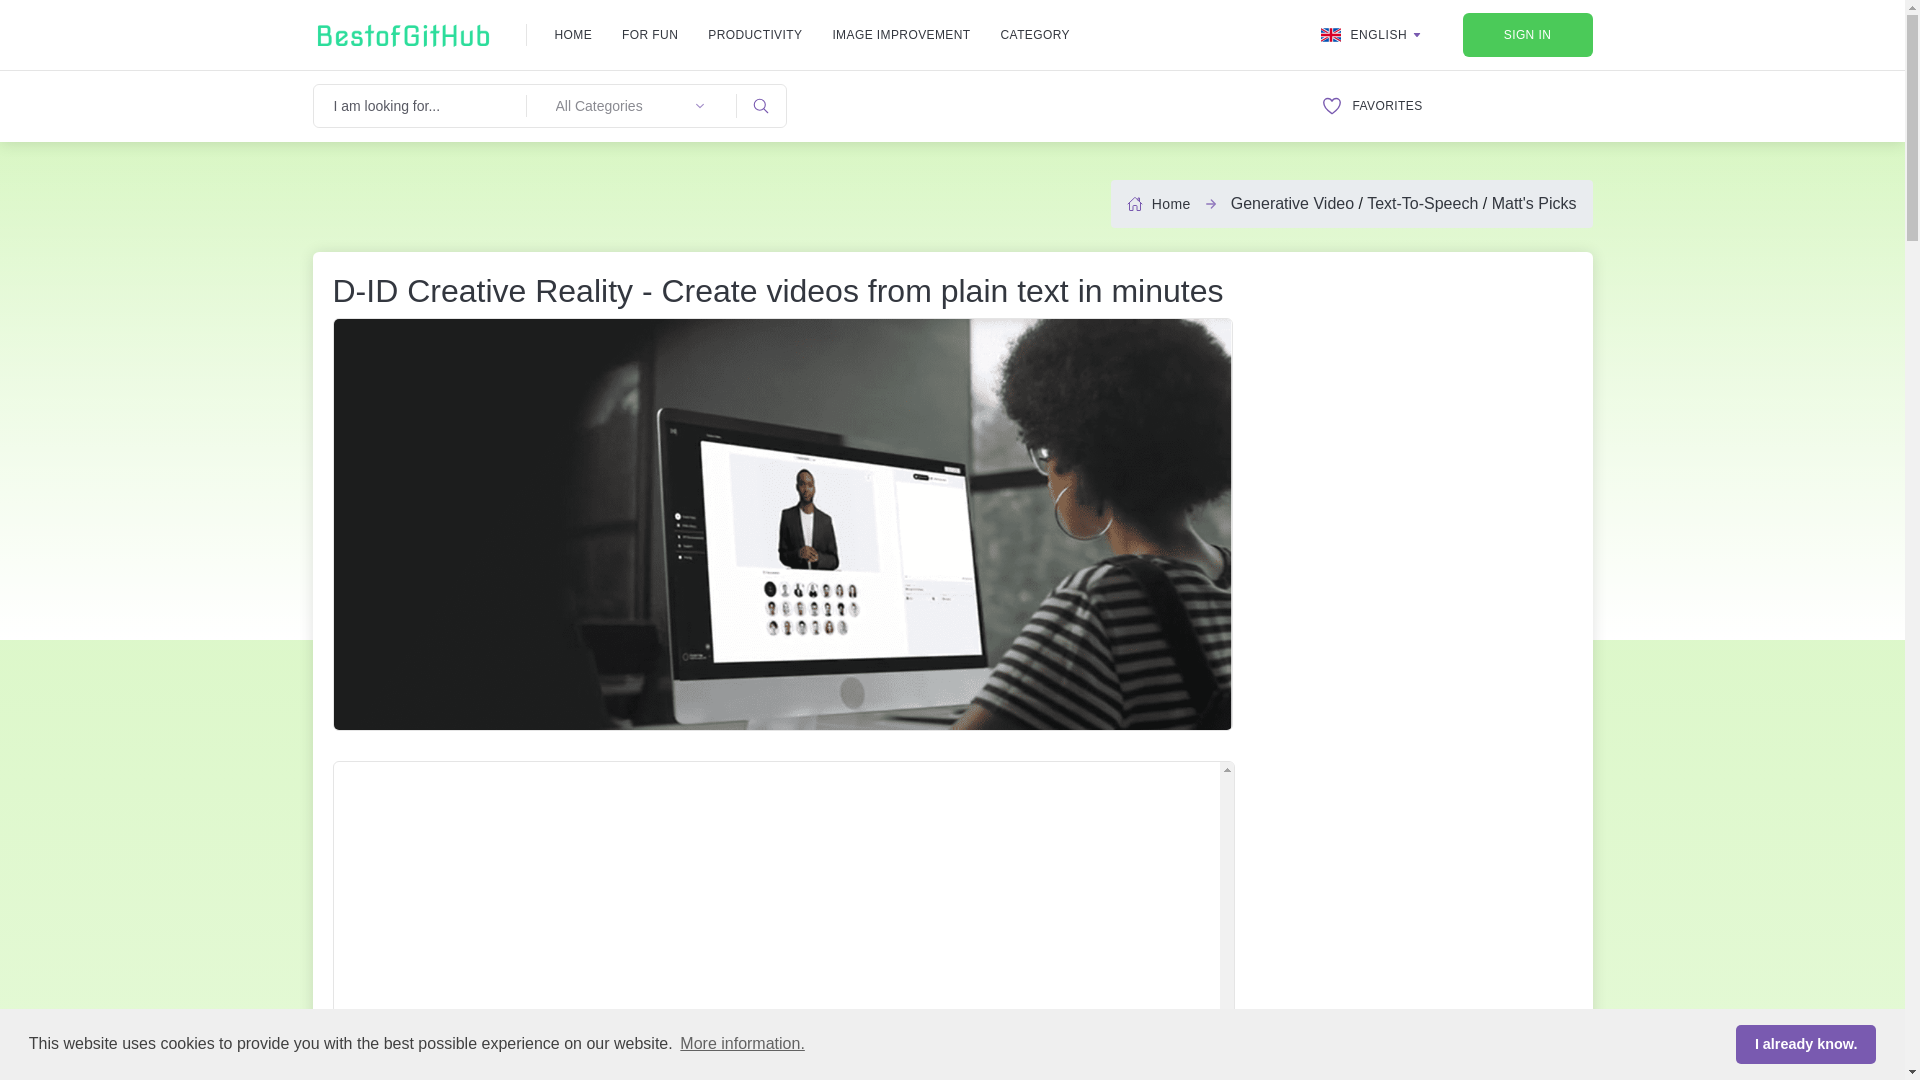  What do you see at coordinates (1422, 203) in the screenshot?
I see `Text-To-Speech` at bounding box center [1422, 203].